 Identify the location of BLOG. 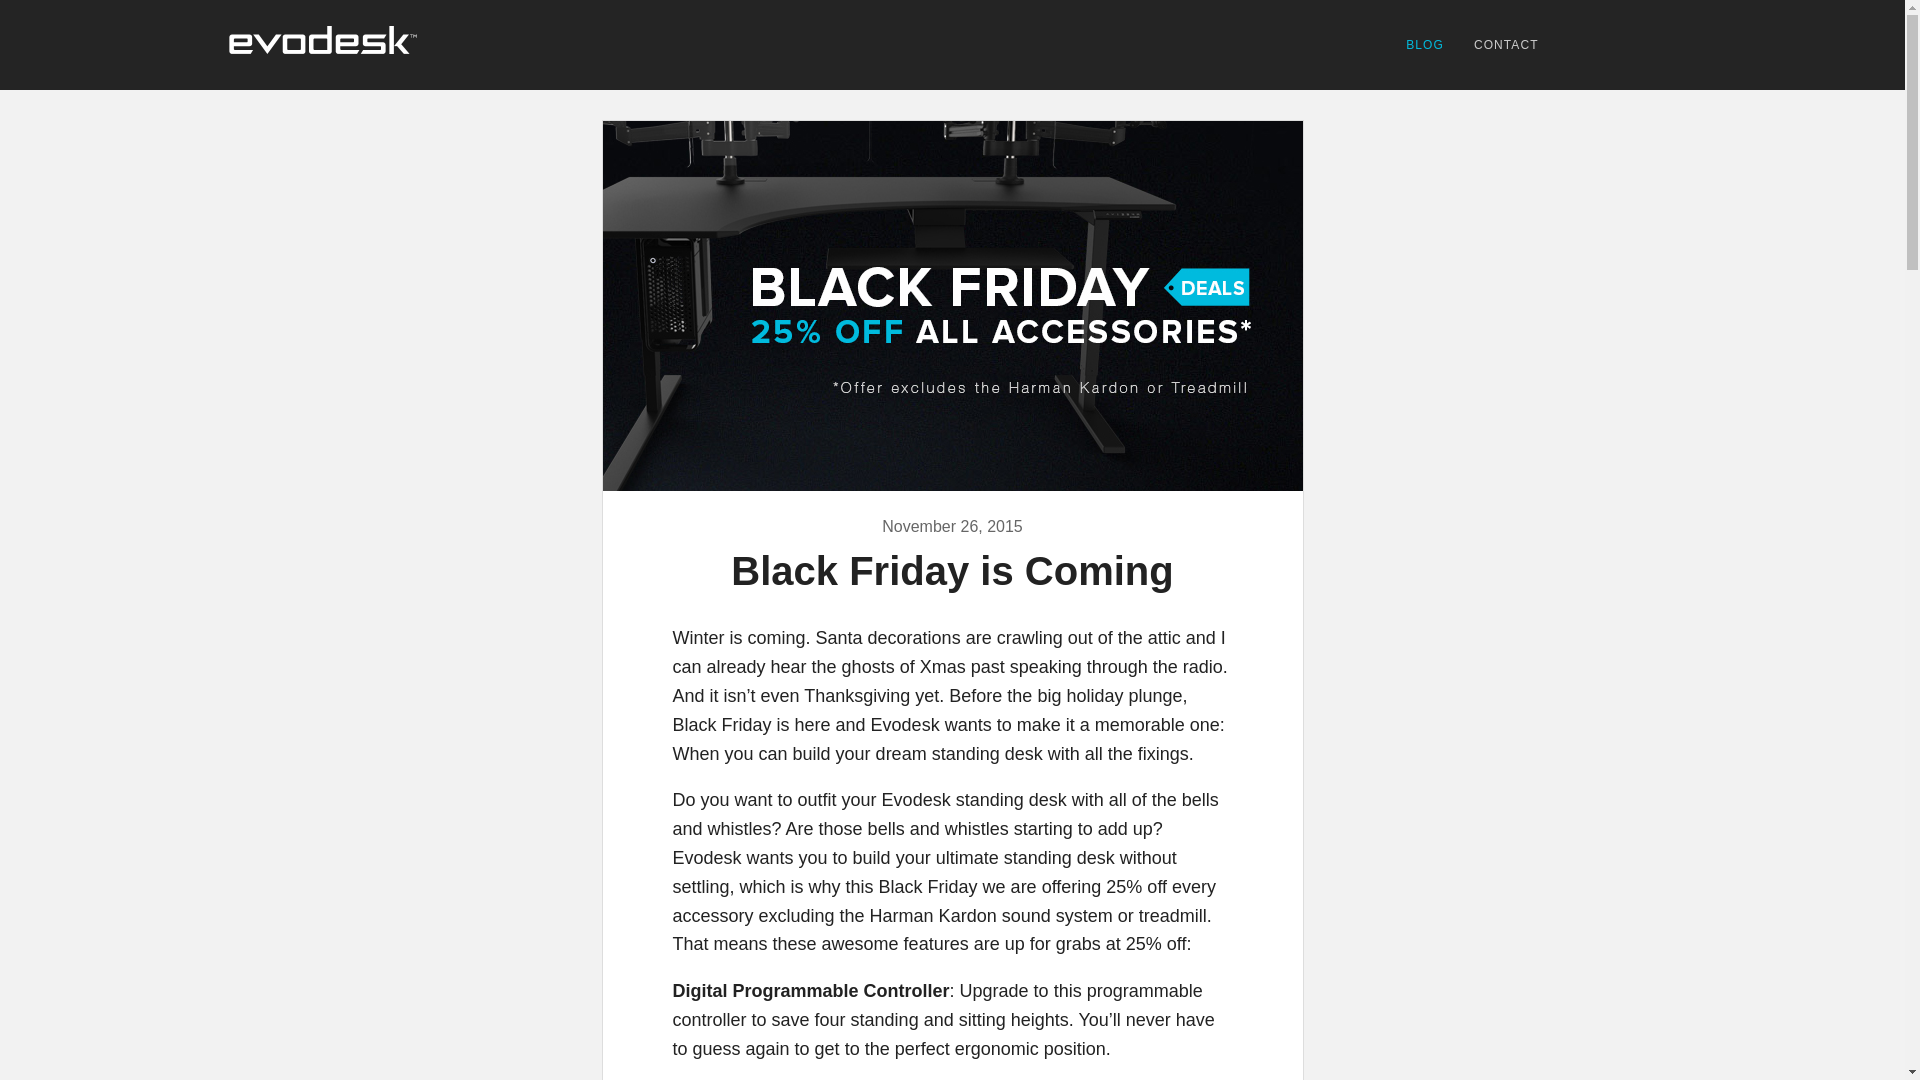
(1425, 45).